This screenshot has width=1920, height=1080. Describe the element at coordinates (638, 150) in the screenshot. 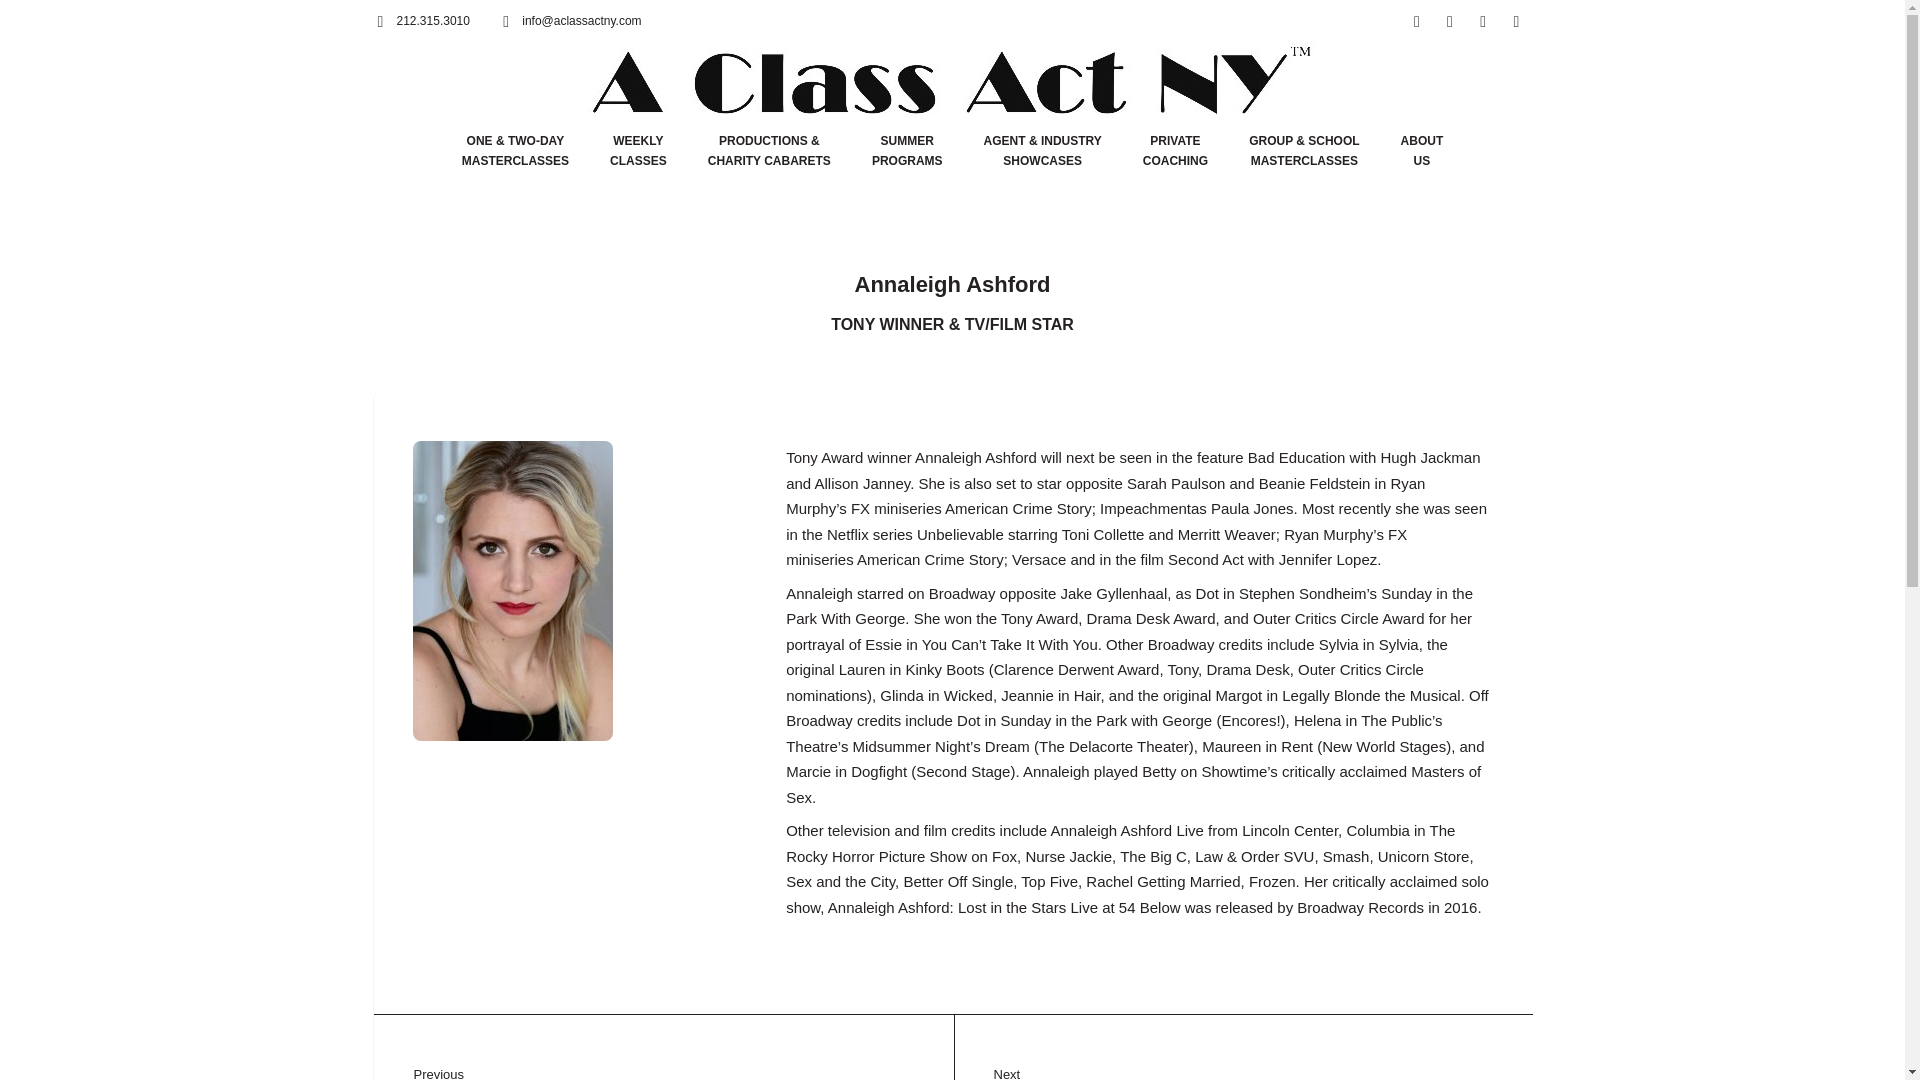

I see `Twitter` at that location.